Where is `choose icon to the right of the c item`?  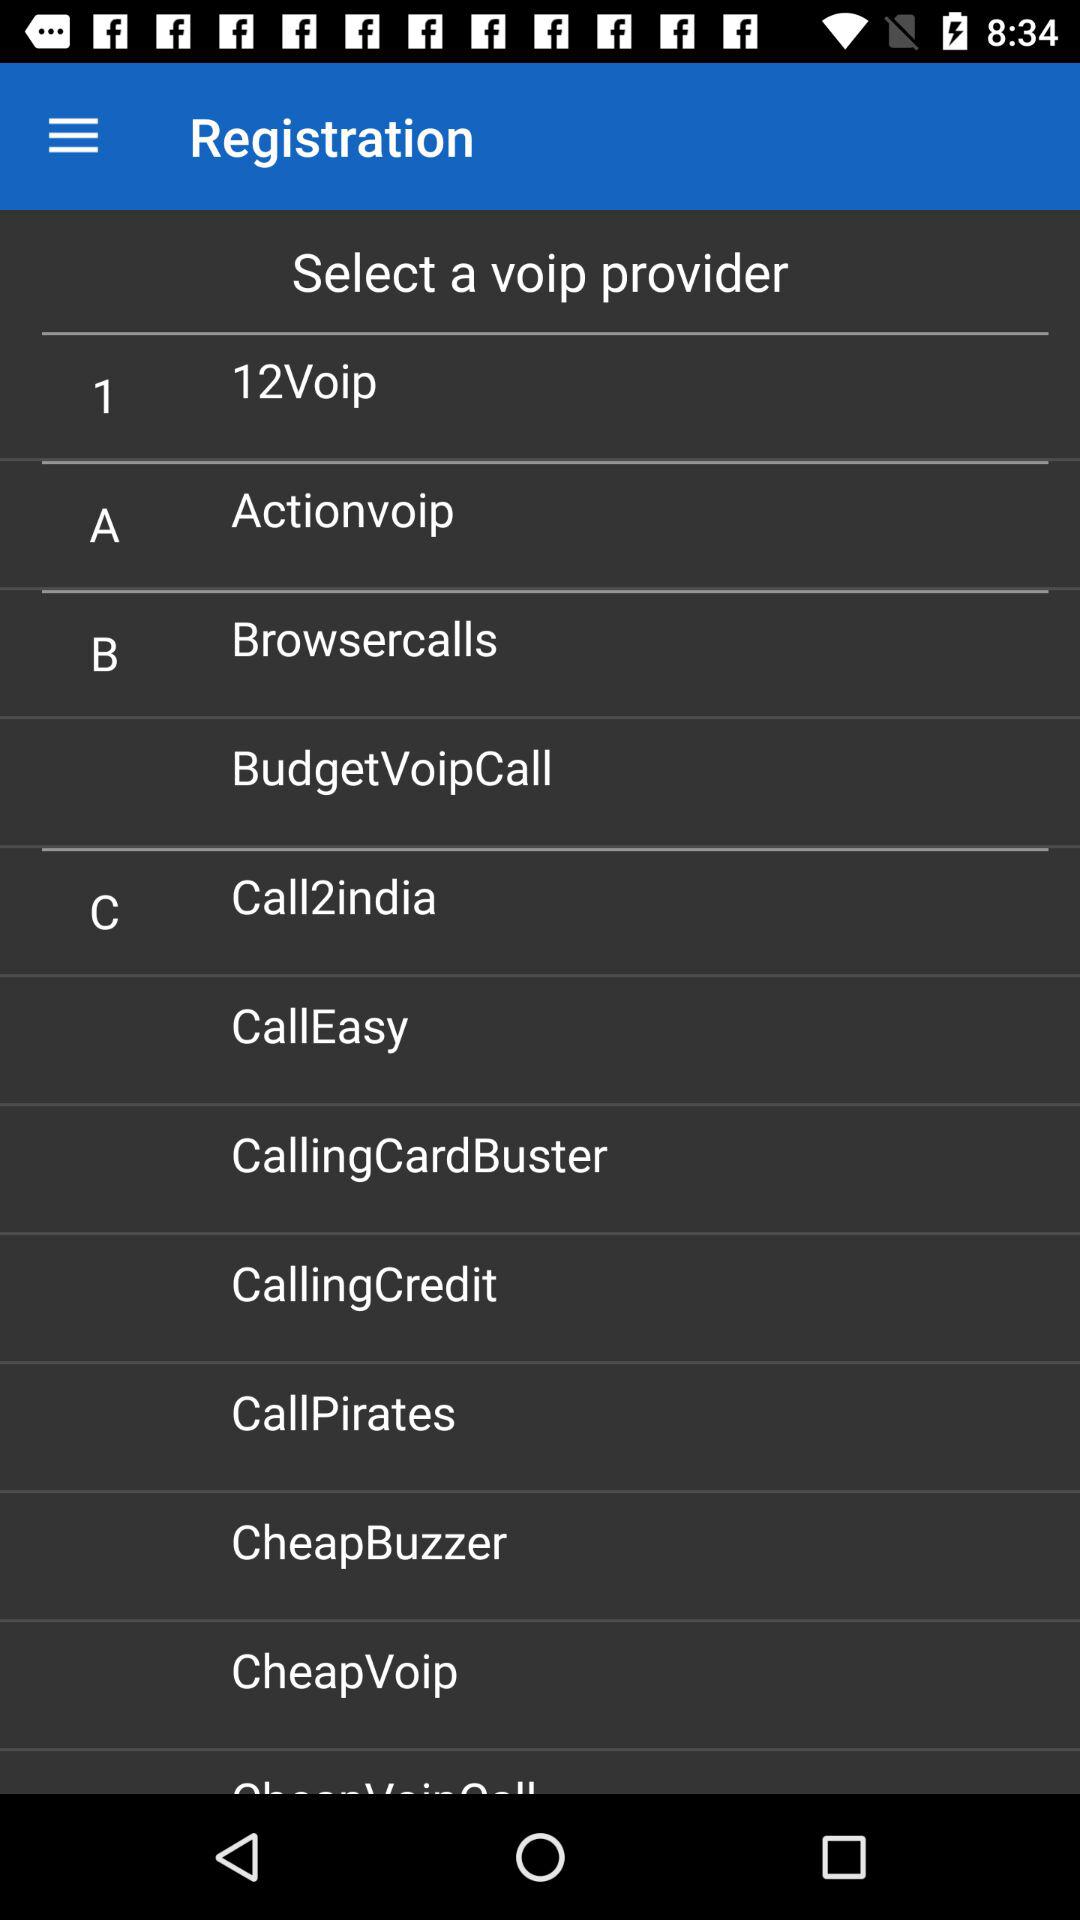 choose icon to the right of the c item is located at coordinates (341, 895).